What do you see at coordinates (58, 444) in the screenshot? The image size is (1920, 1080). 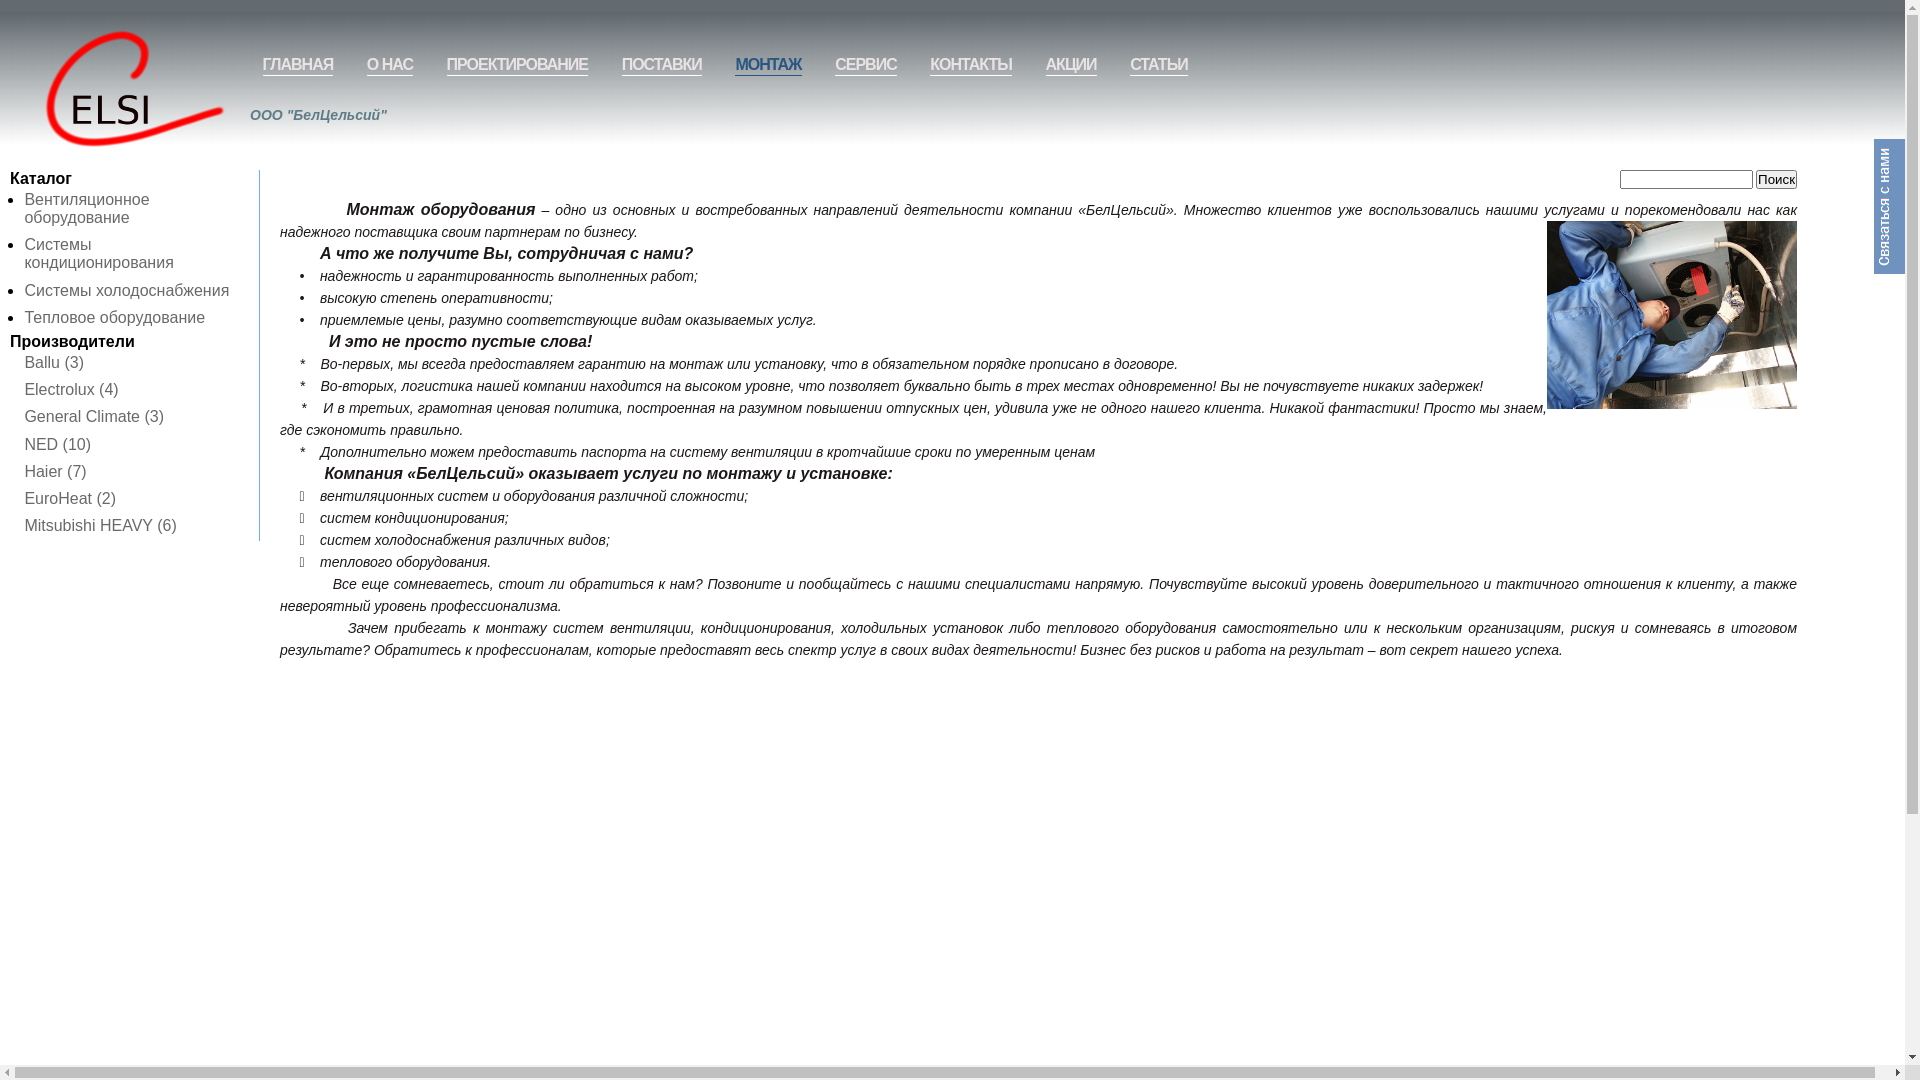 I see `NED (10)` at bounding box center [58, 444].